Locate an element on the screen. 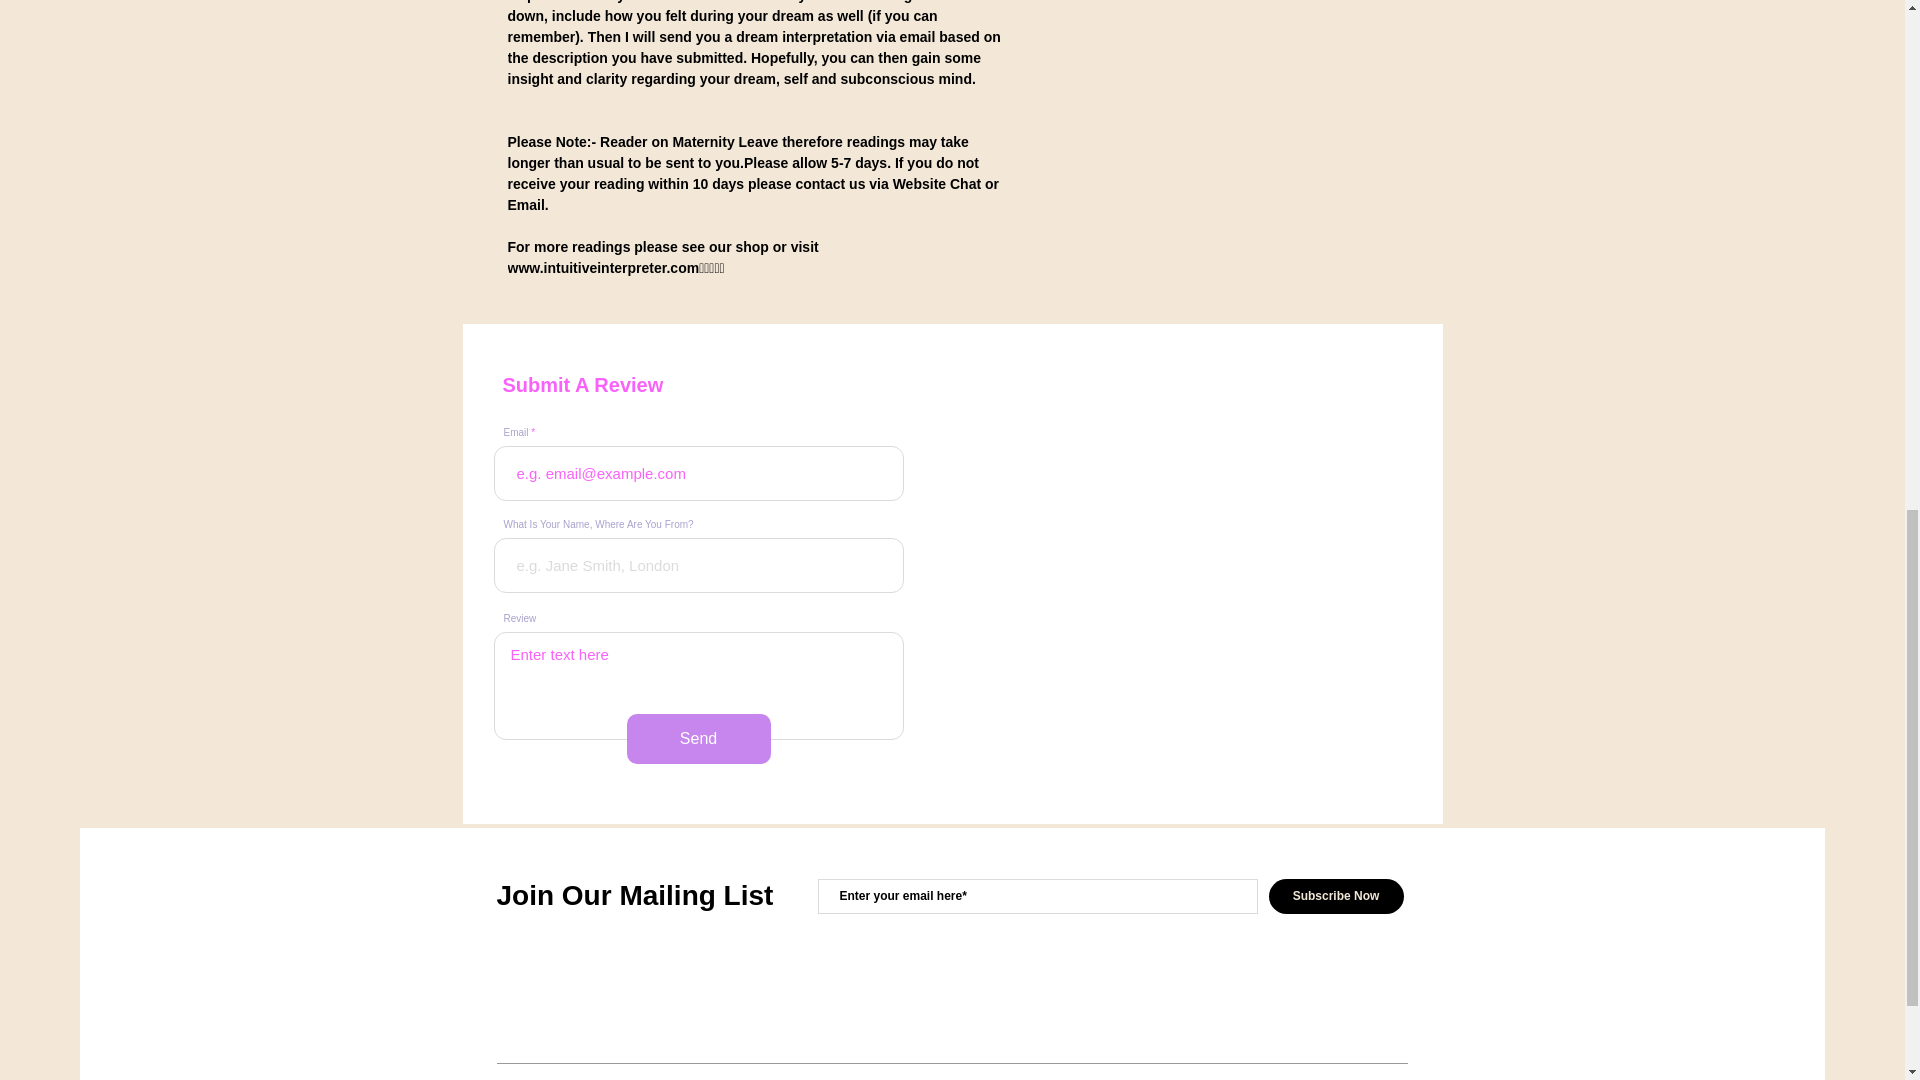  Shipping Info is located at coordinates (1220, 2).